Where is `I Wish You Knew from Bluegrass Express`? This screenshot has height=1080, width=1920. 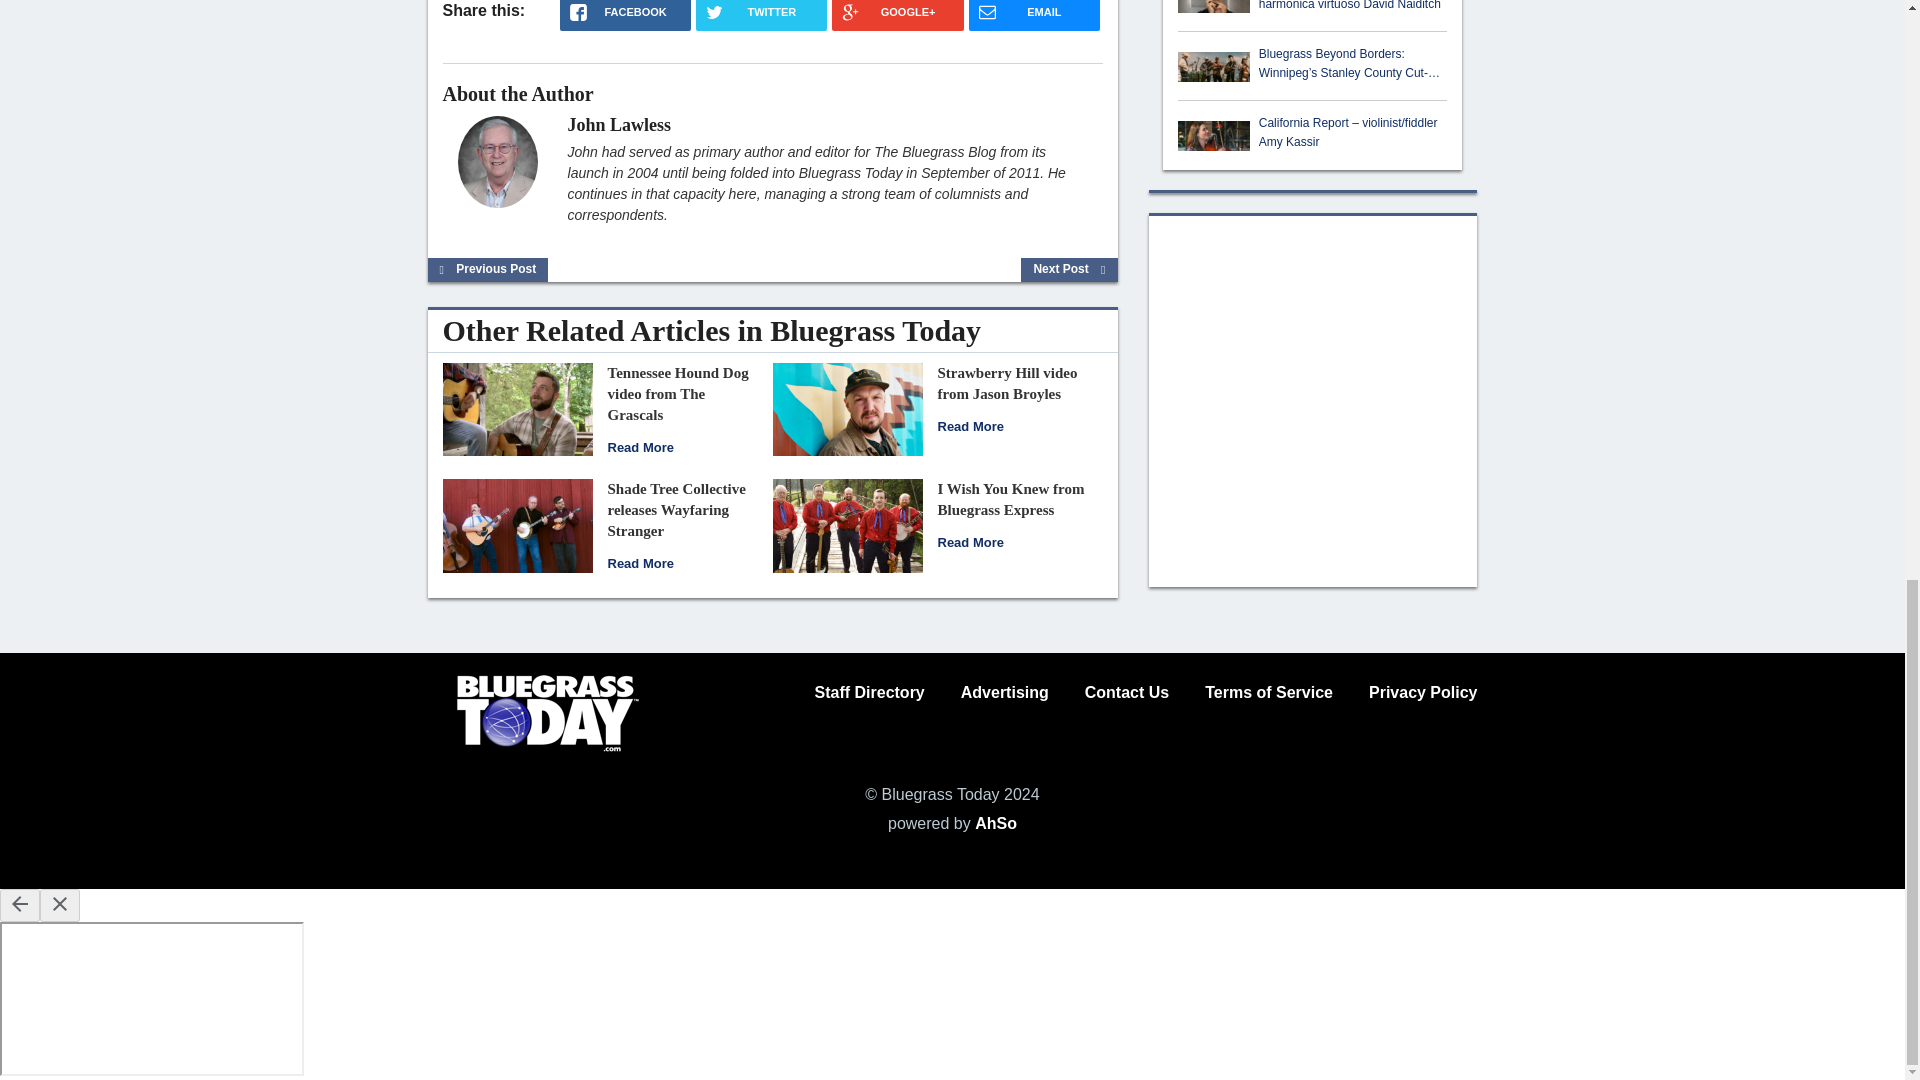 I Wish You Knew from Bluegrass Express is located at coordinates (1011, 499).